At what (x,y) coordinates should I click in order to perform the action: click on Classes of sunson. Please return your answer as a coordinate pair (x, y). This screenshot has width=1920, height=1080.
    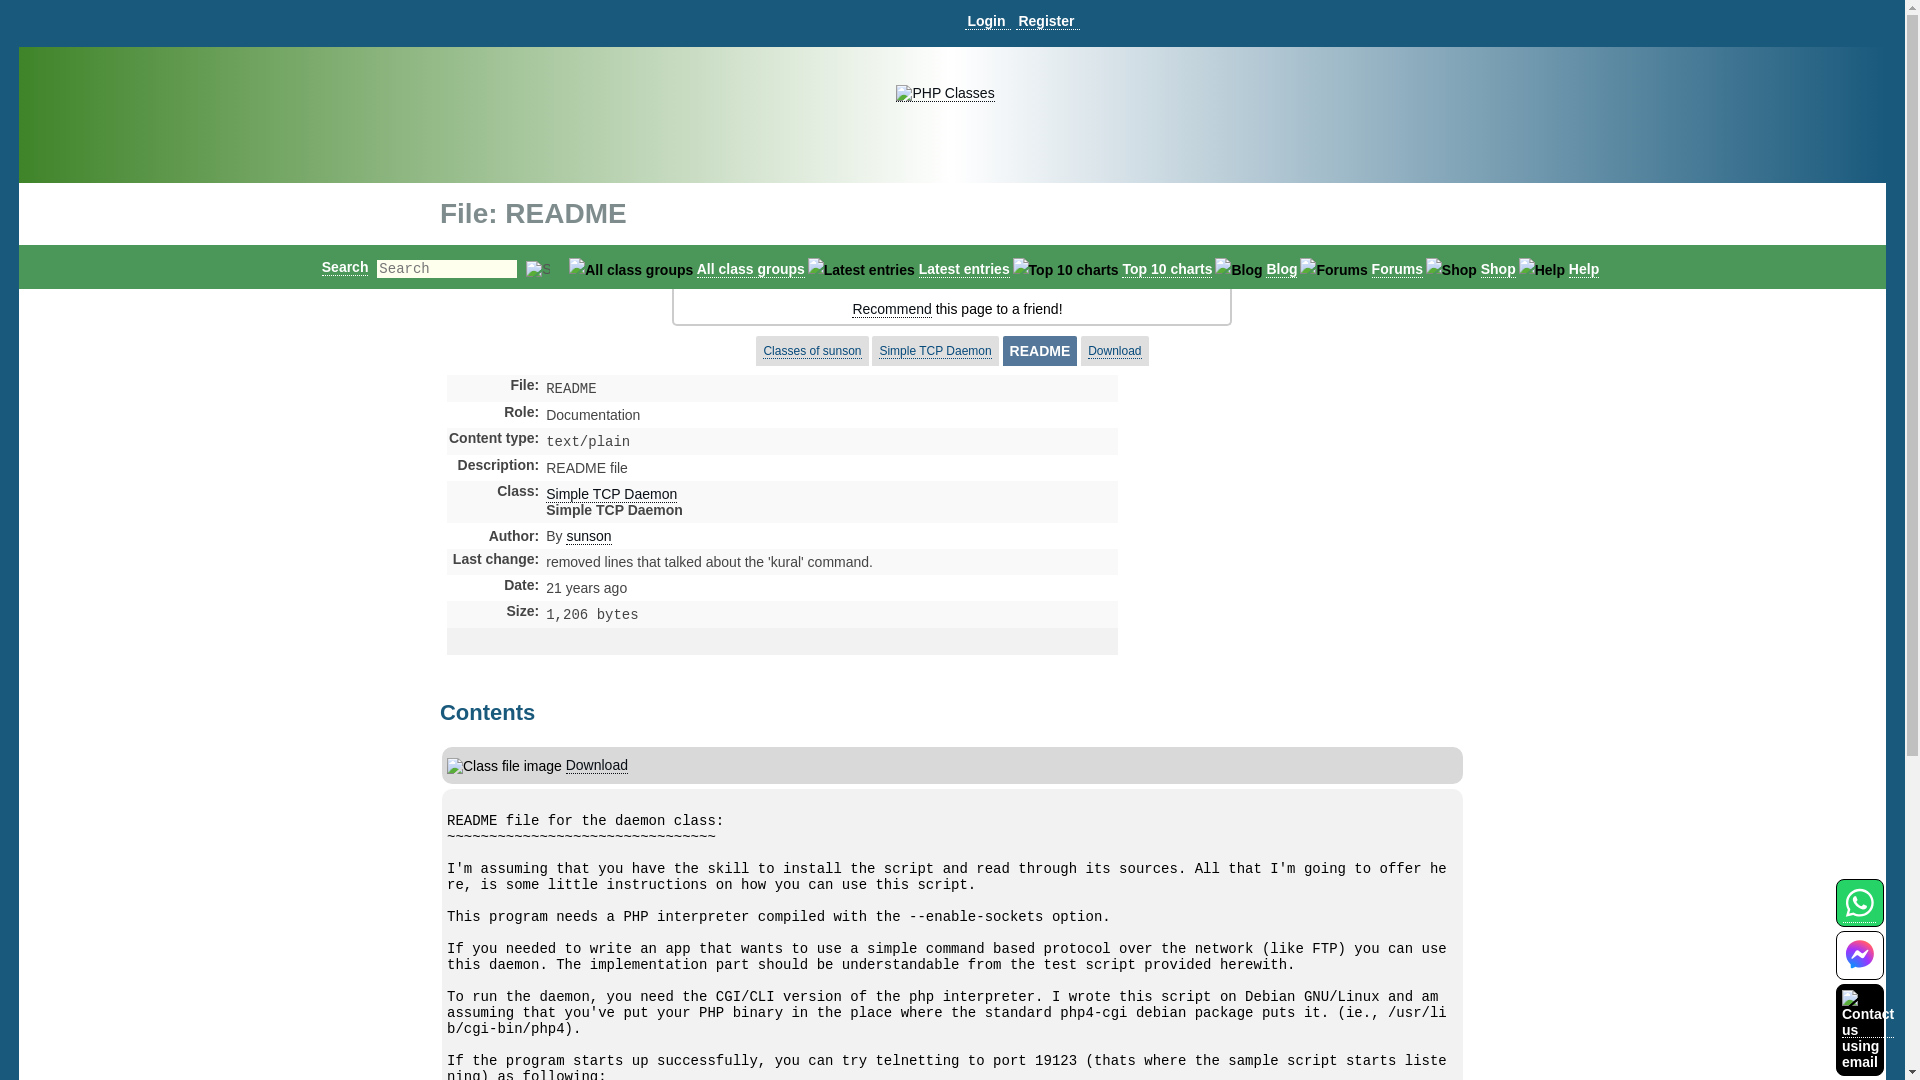
    Looking at the image, I should click on (811, 351).